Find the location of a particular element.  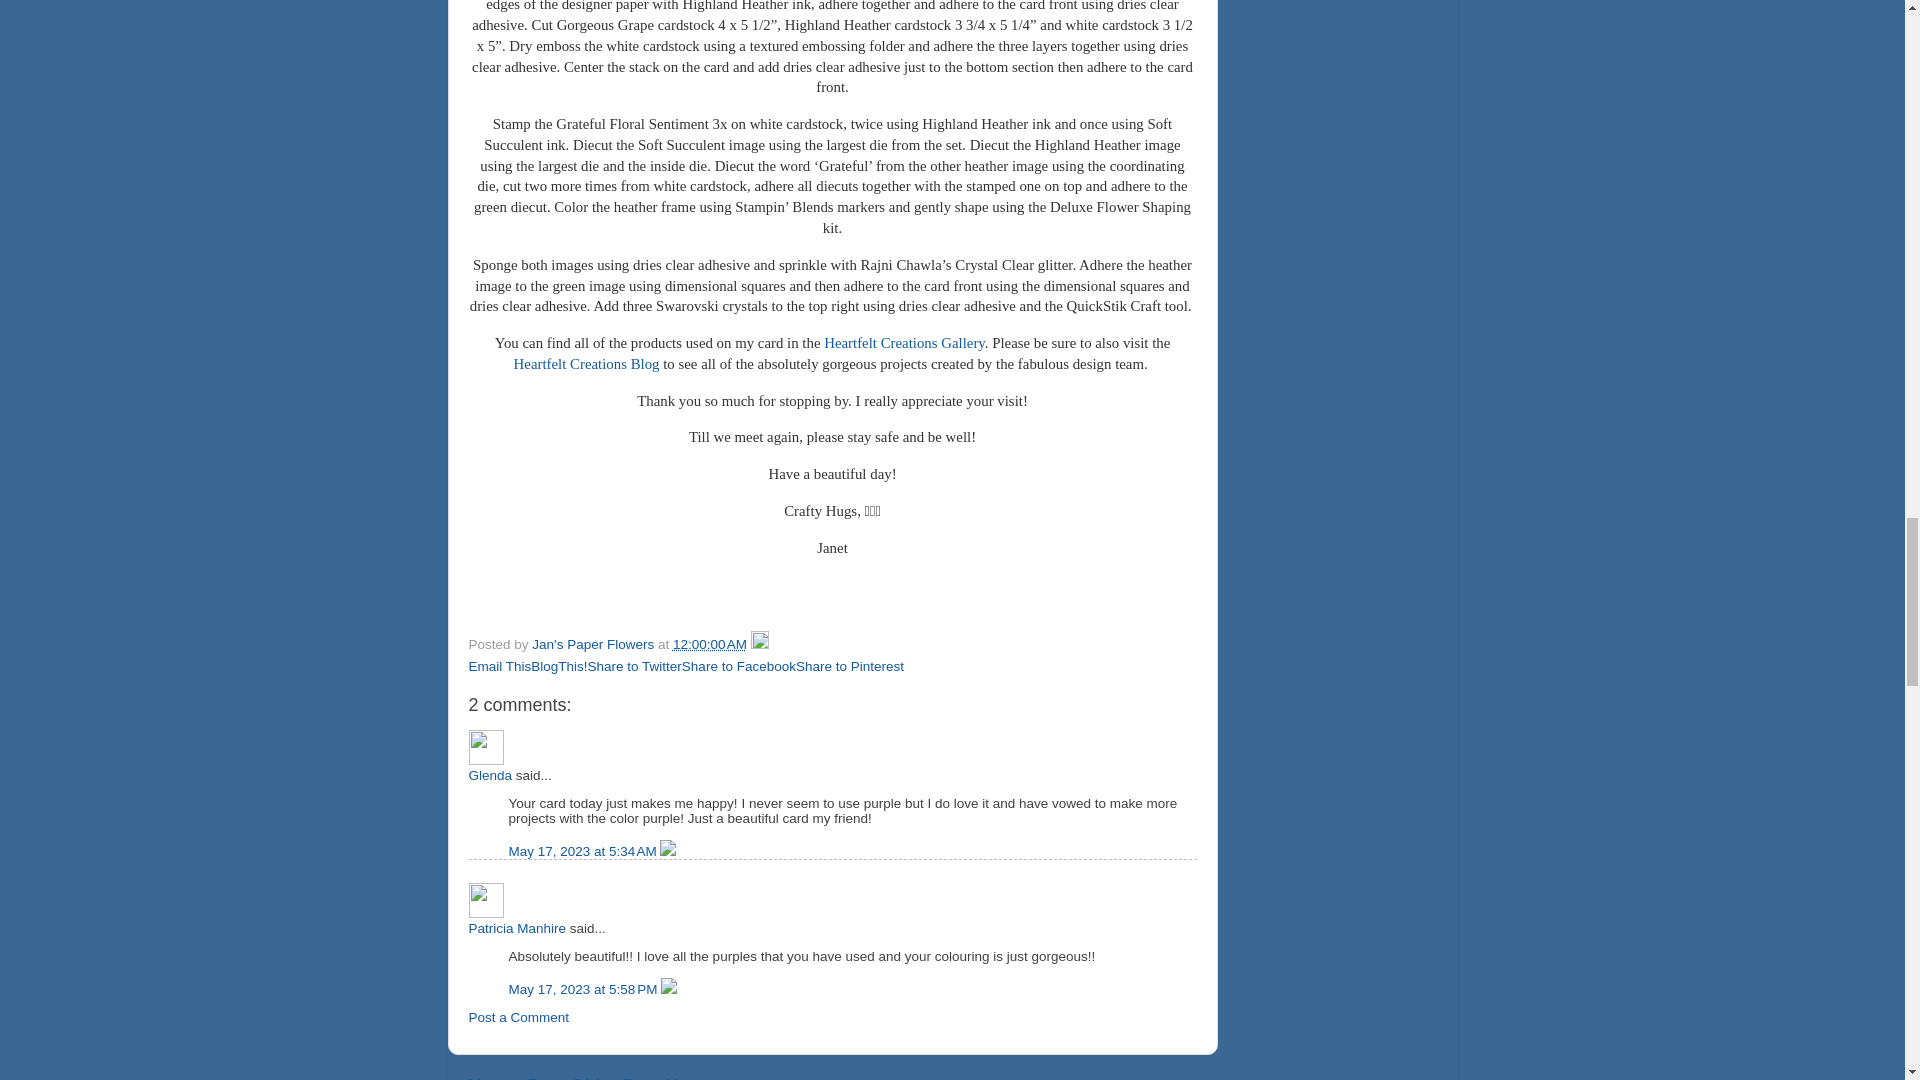

Home is located at coordinates (689, 1077).